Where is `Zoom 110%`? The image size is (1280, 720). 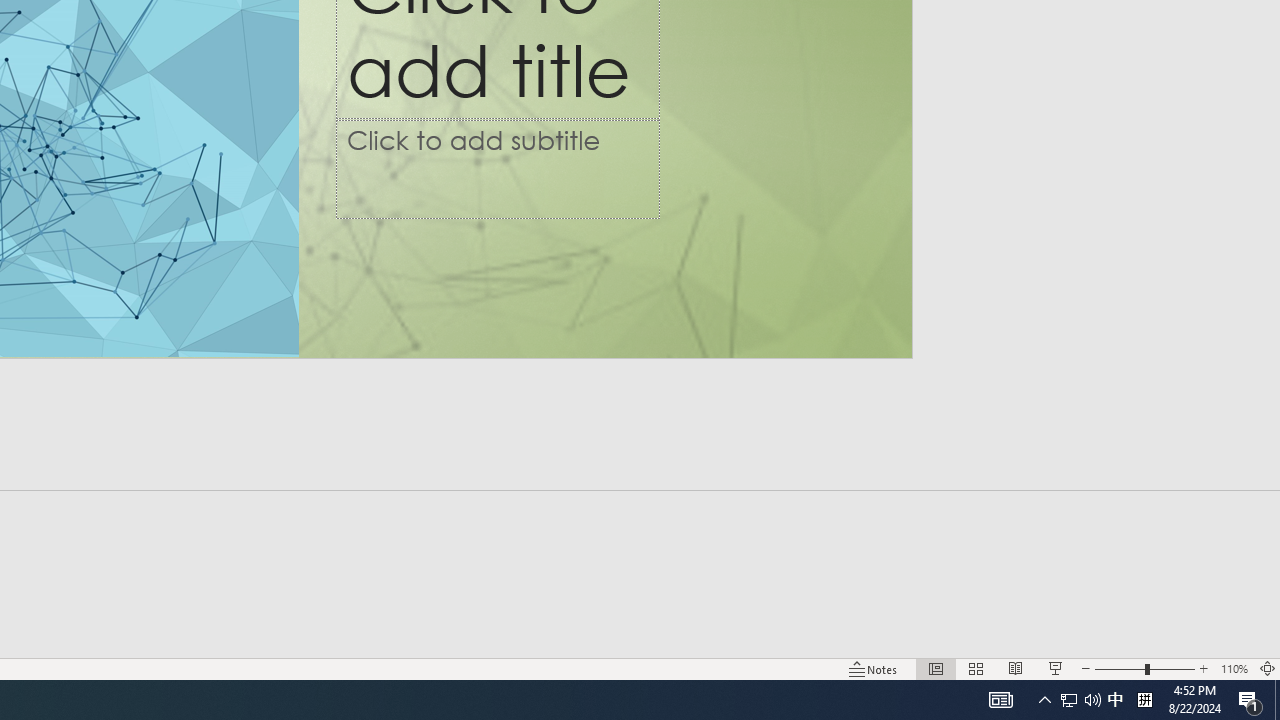 Zoom 110% is located at coordinates (1234, 668).